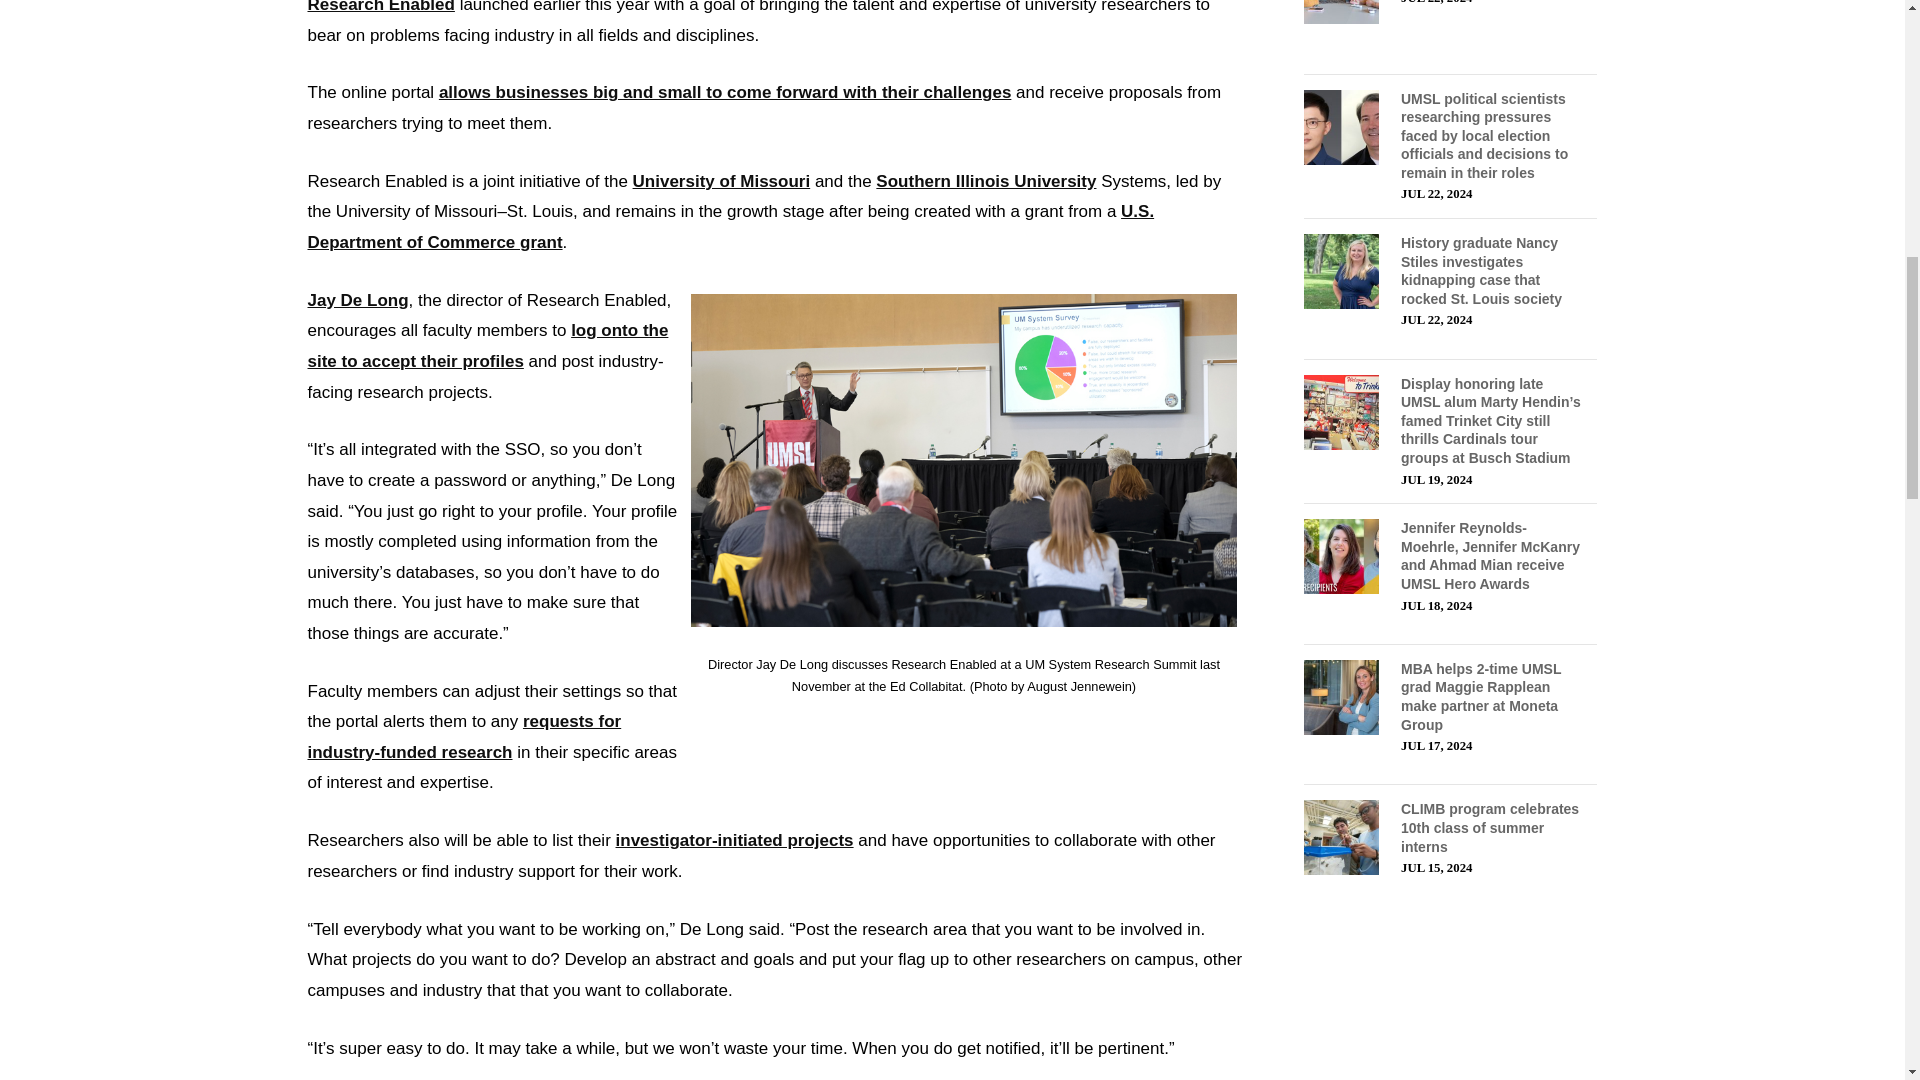  Describe the element at coordinates (381, 7) in the screenshot. I see `Research Enabled` at that location.